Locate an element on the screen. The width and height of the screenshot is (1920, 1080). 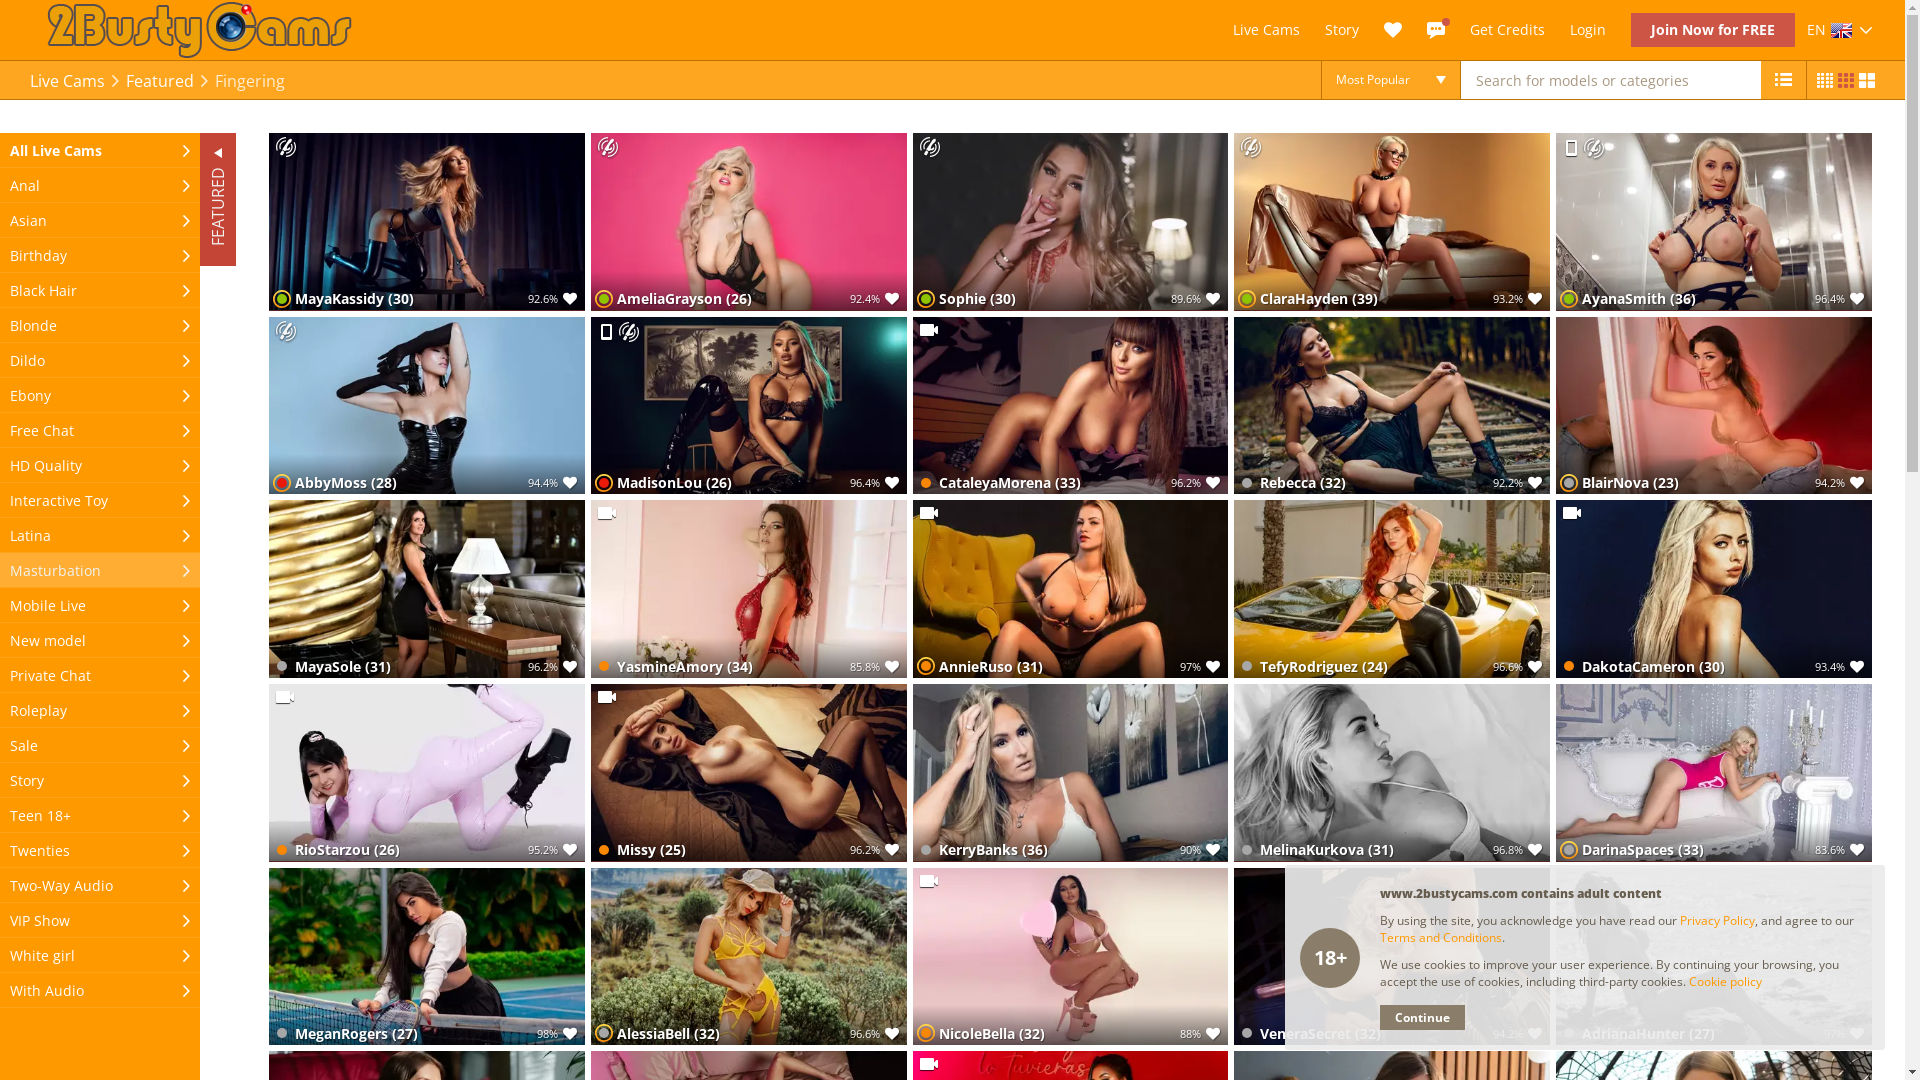
Mobile Live is located at coordinates (1571, 148).